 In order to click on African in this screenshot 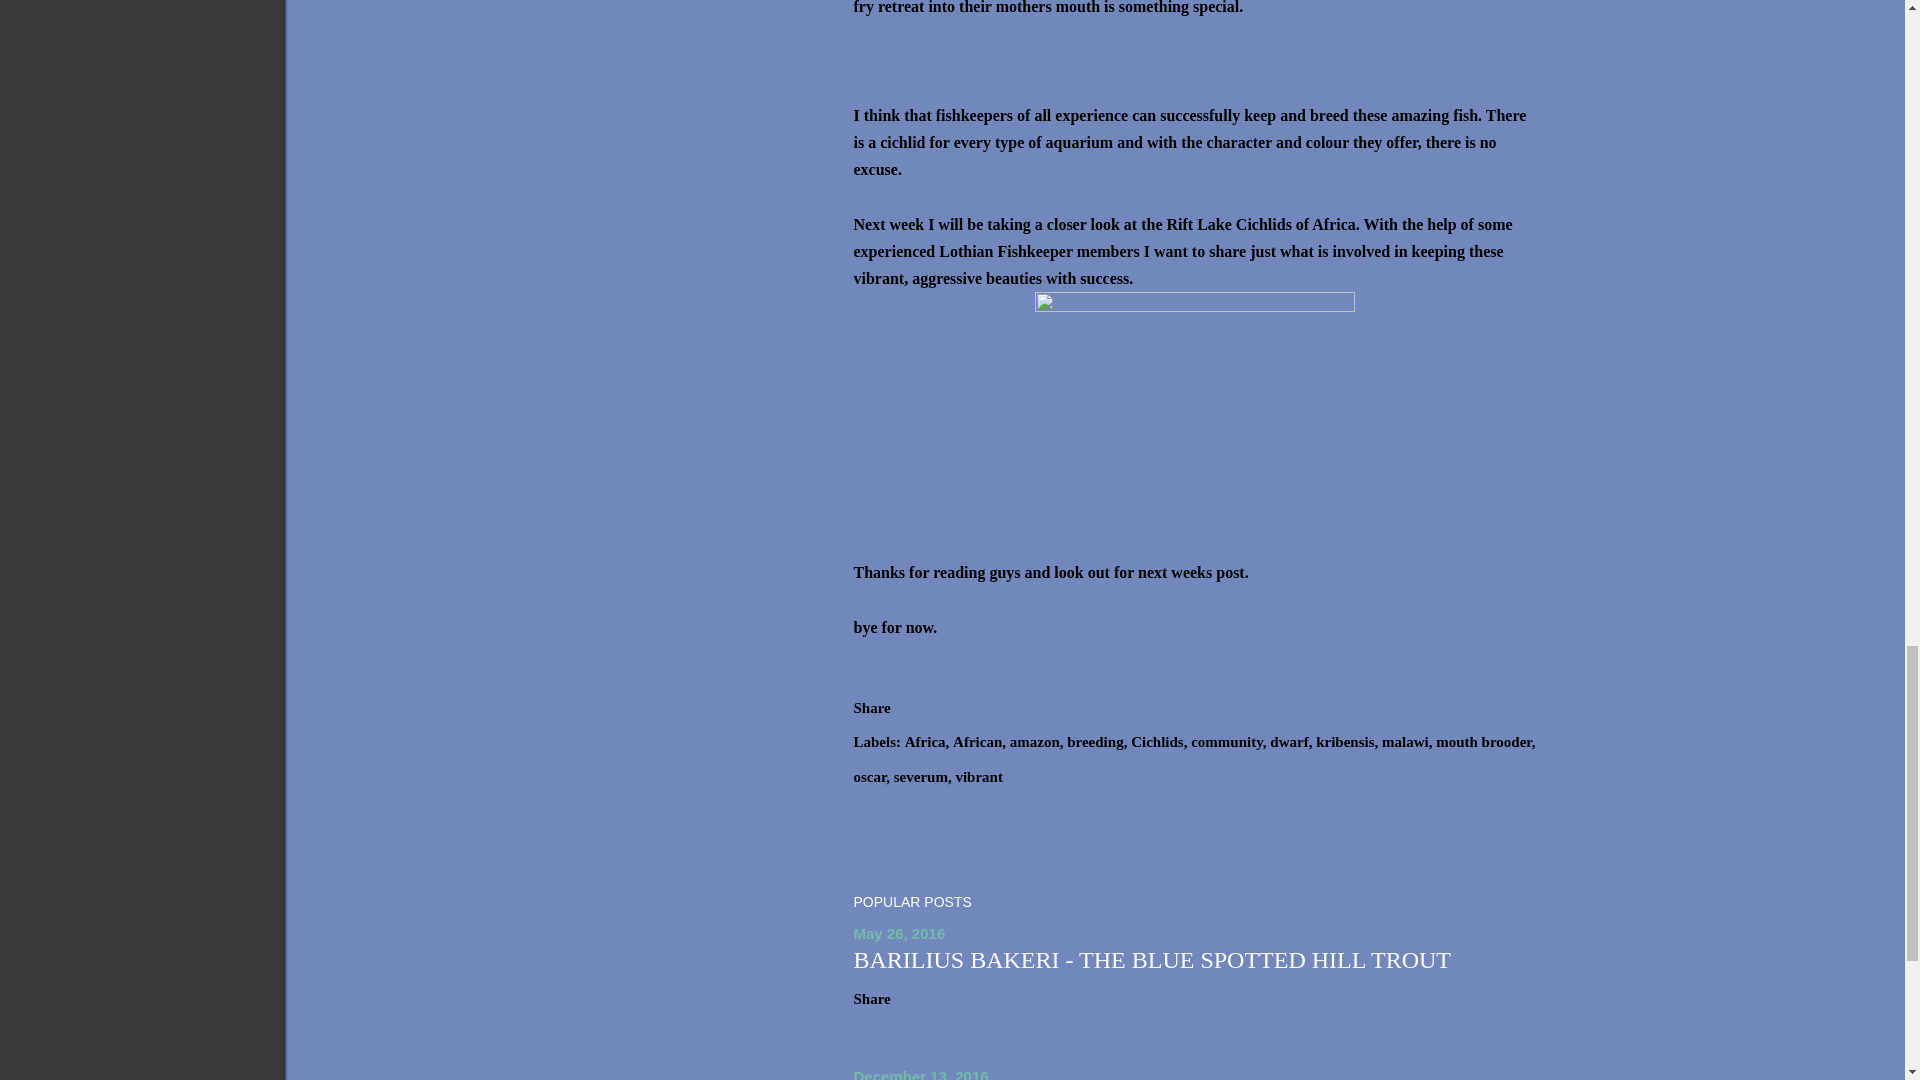, I will do `click(979, 742)`.